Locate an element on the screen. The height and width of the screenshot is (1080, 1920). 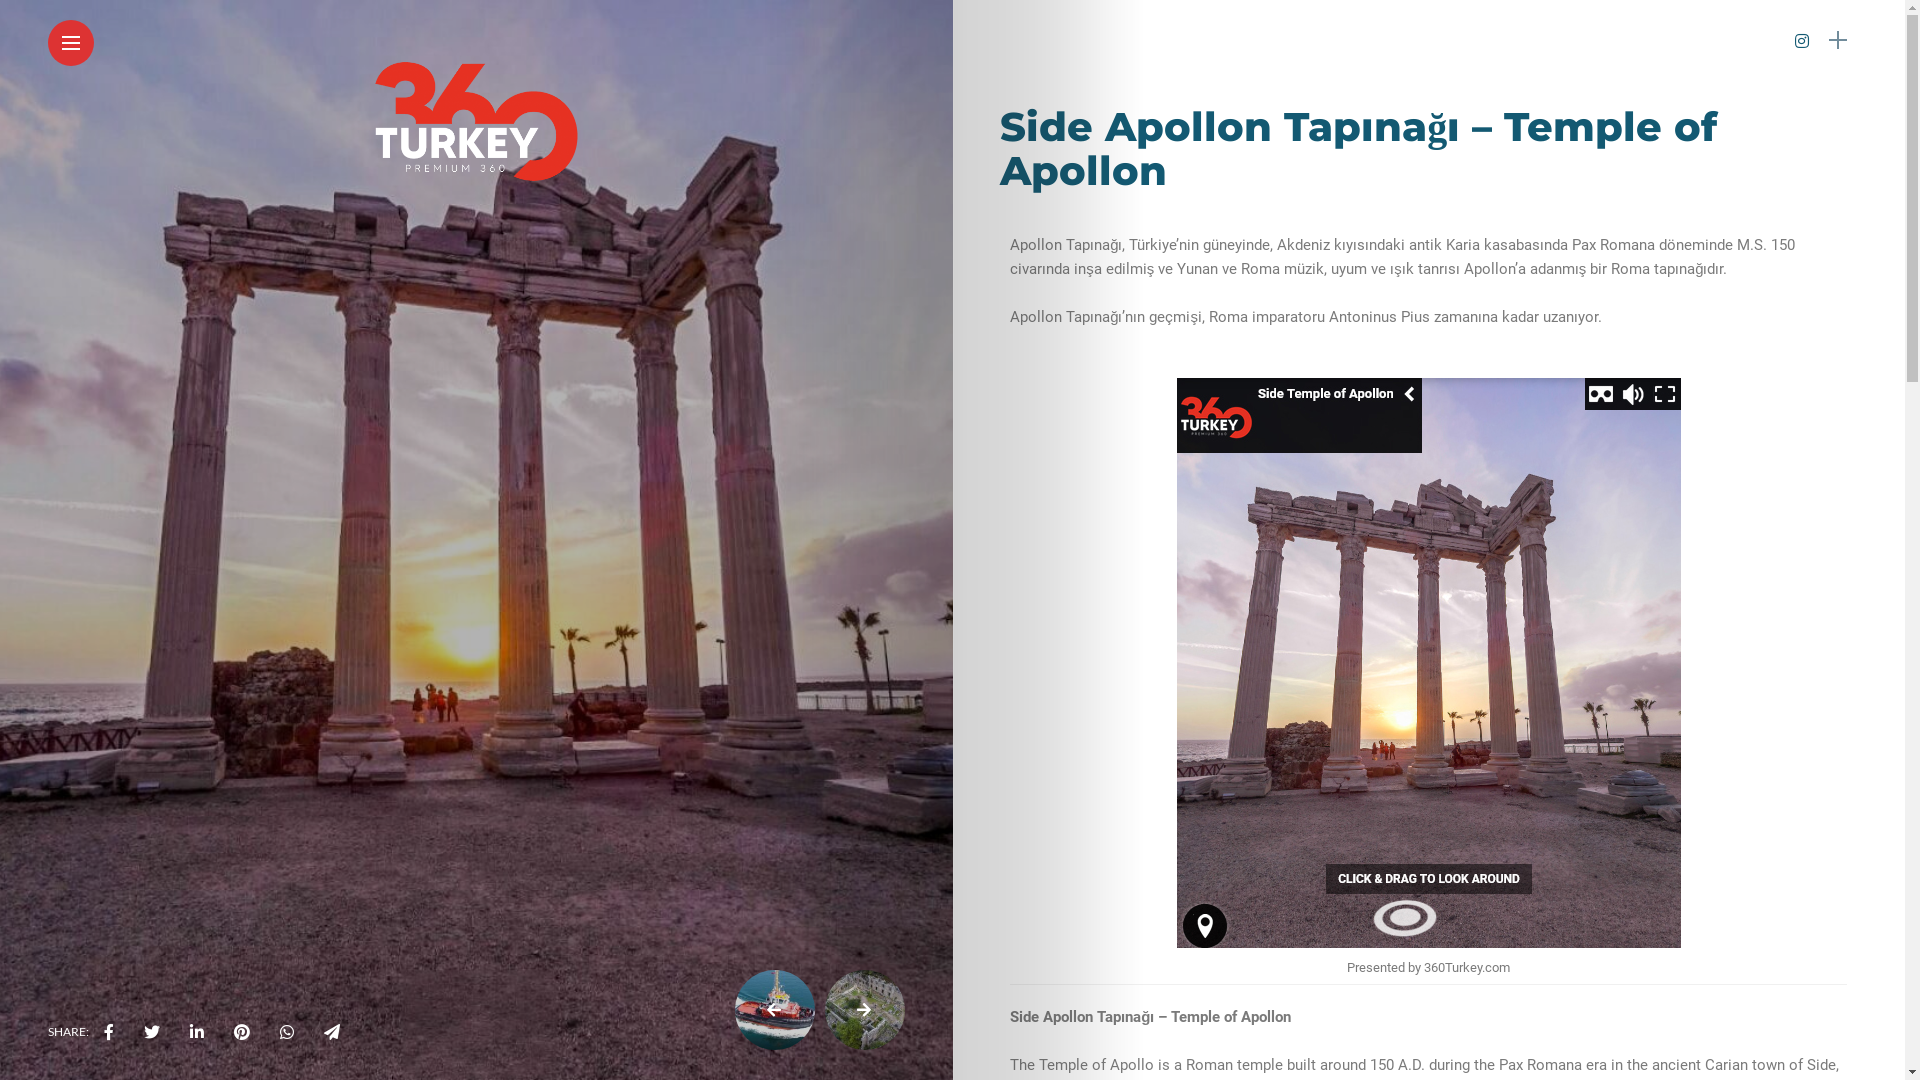
facebook is located at coordinates (109, 1032).